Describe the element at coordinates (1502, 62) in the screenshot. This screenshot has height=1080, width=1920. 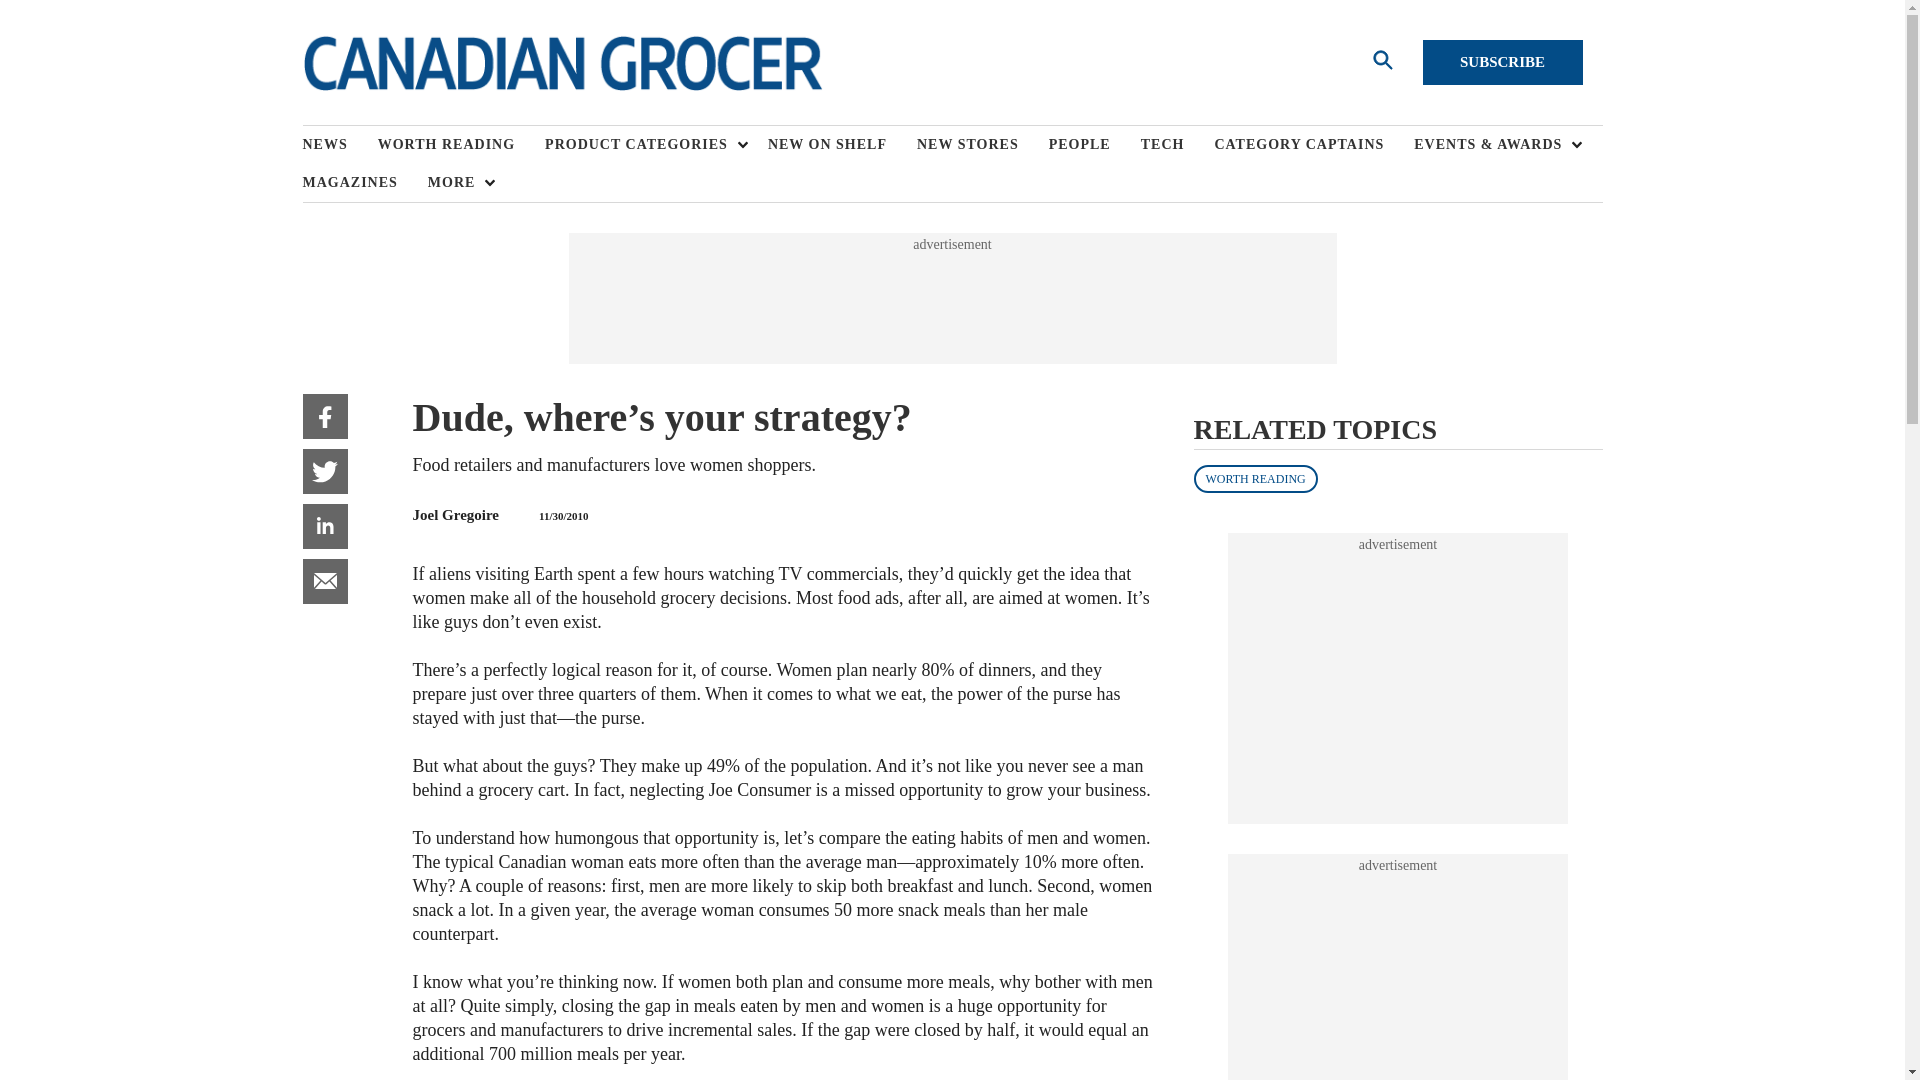
I see `SUBSCRIBE` at that location.